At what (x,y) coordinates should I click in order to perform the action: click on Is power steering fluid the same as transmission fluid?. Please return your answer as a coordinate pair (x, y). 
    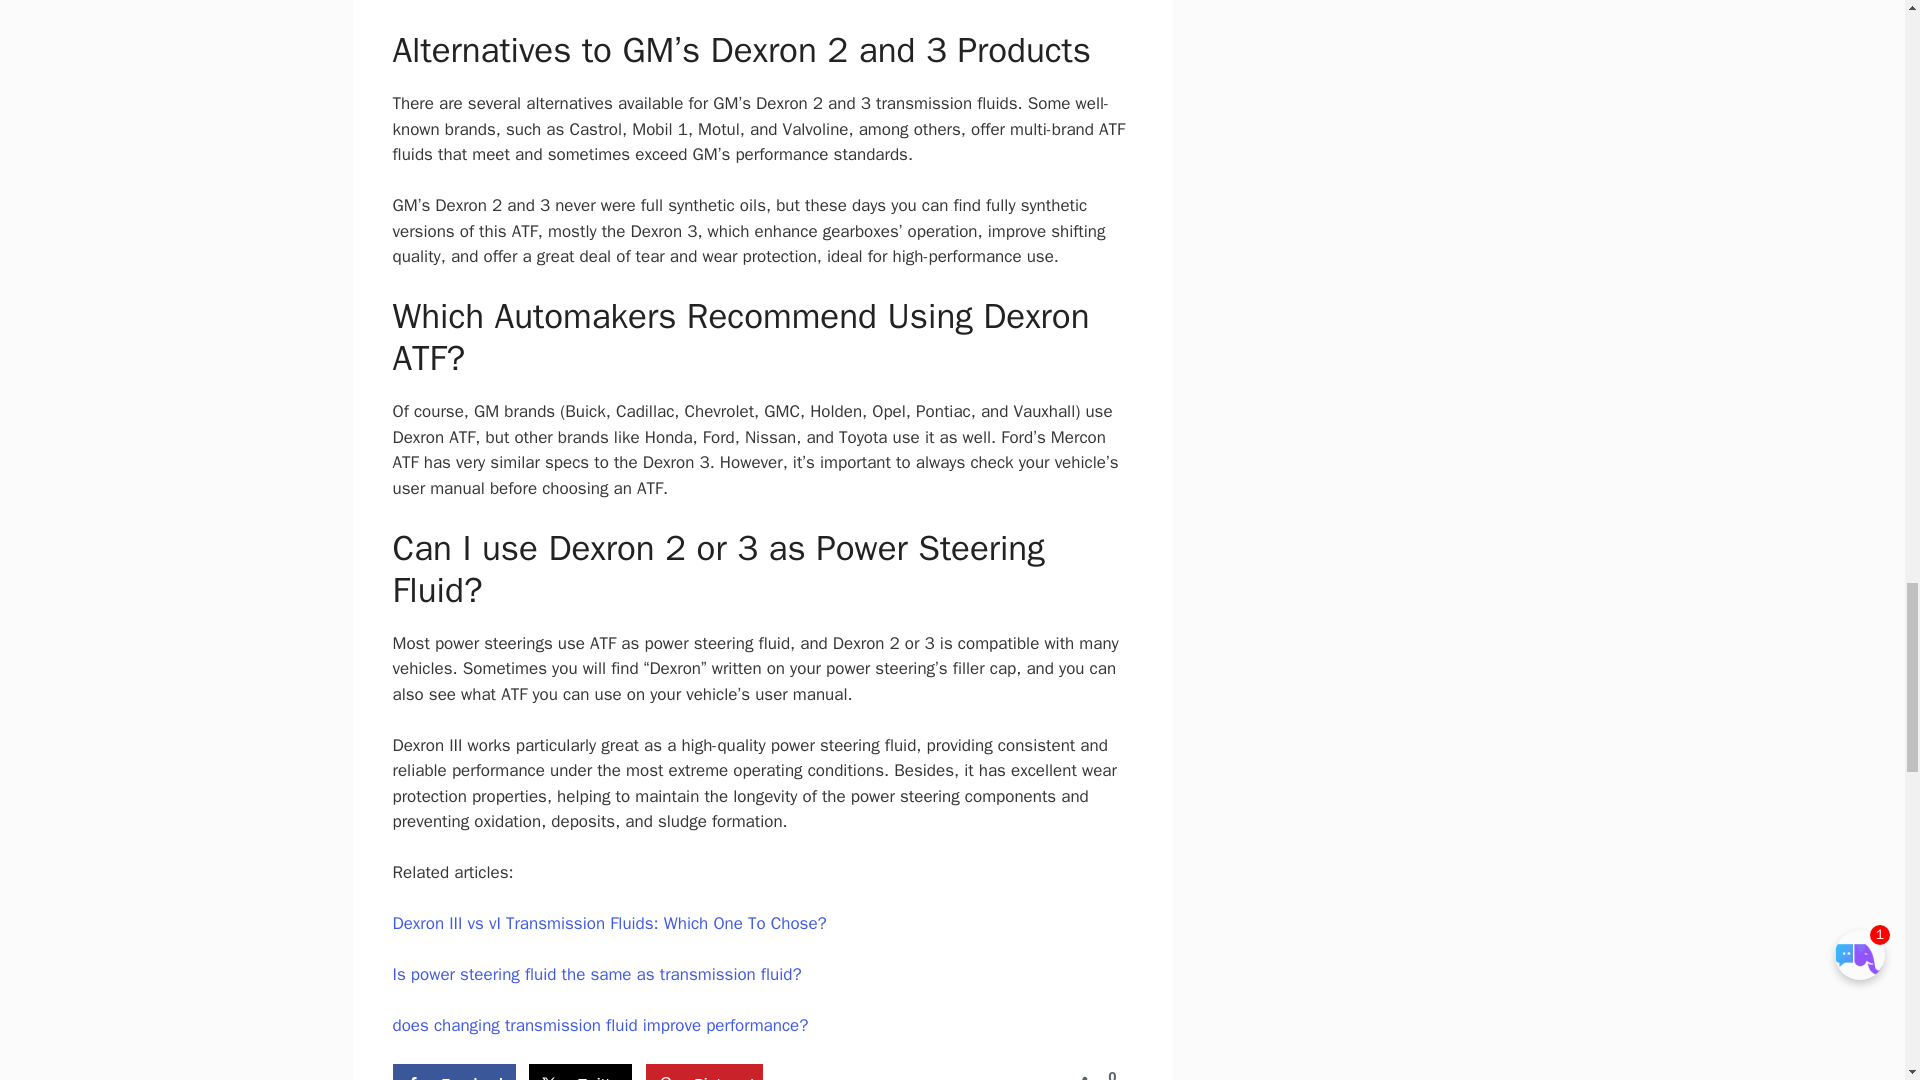
    Looking at the image, I should click on (596, 974).